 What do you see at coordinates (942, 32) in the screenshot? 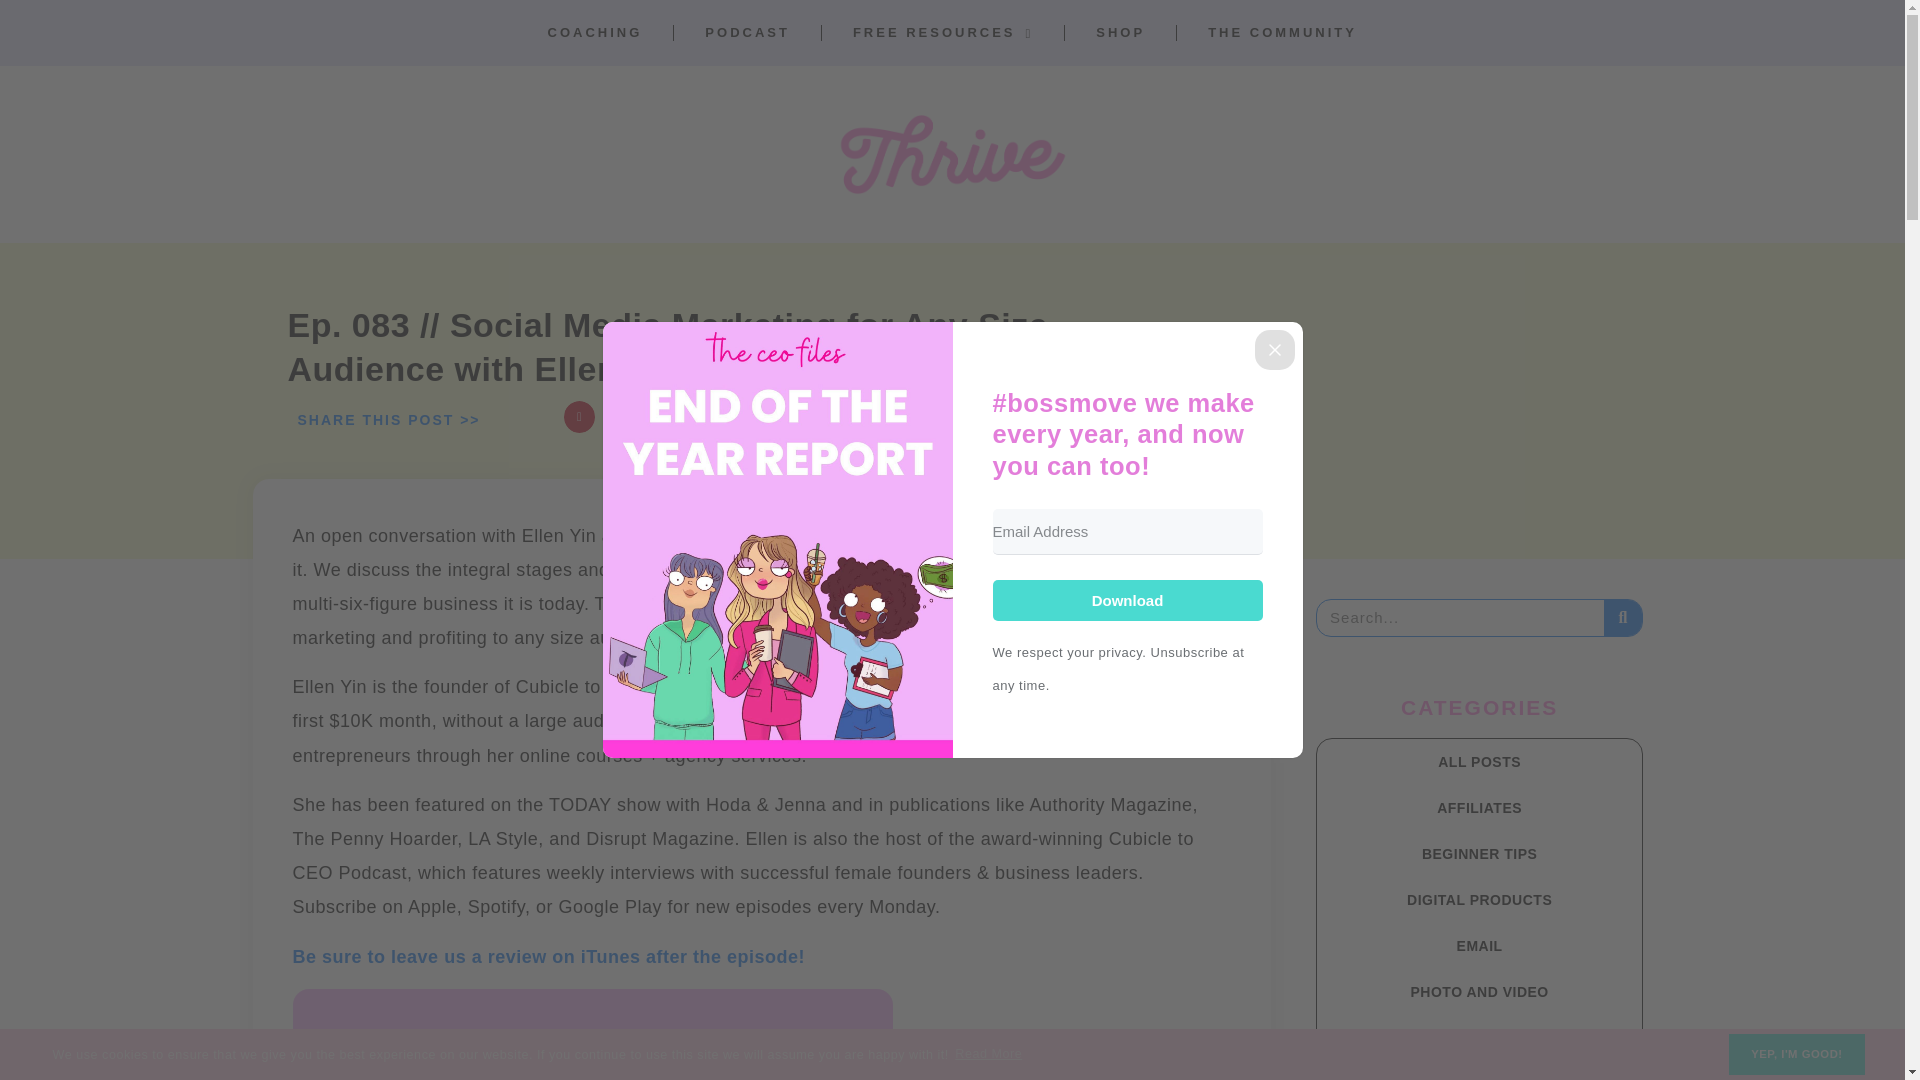
I see `FREE RESOURCES` at bounding box center [942, 32].